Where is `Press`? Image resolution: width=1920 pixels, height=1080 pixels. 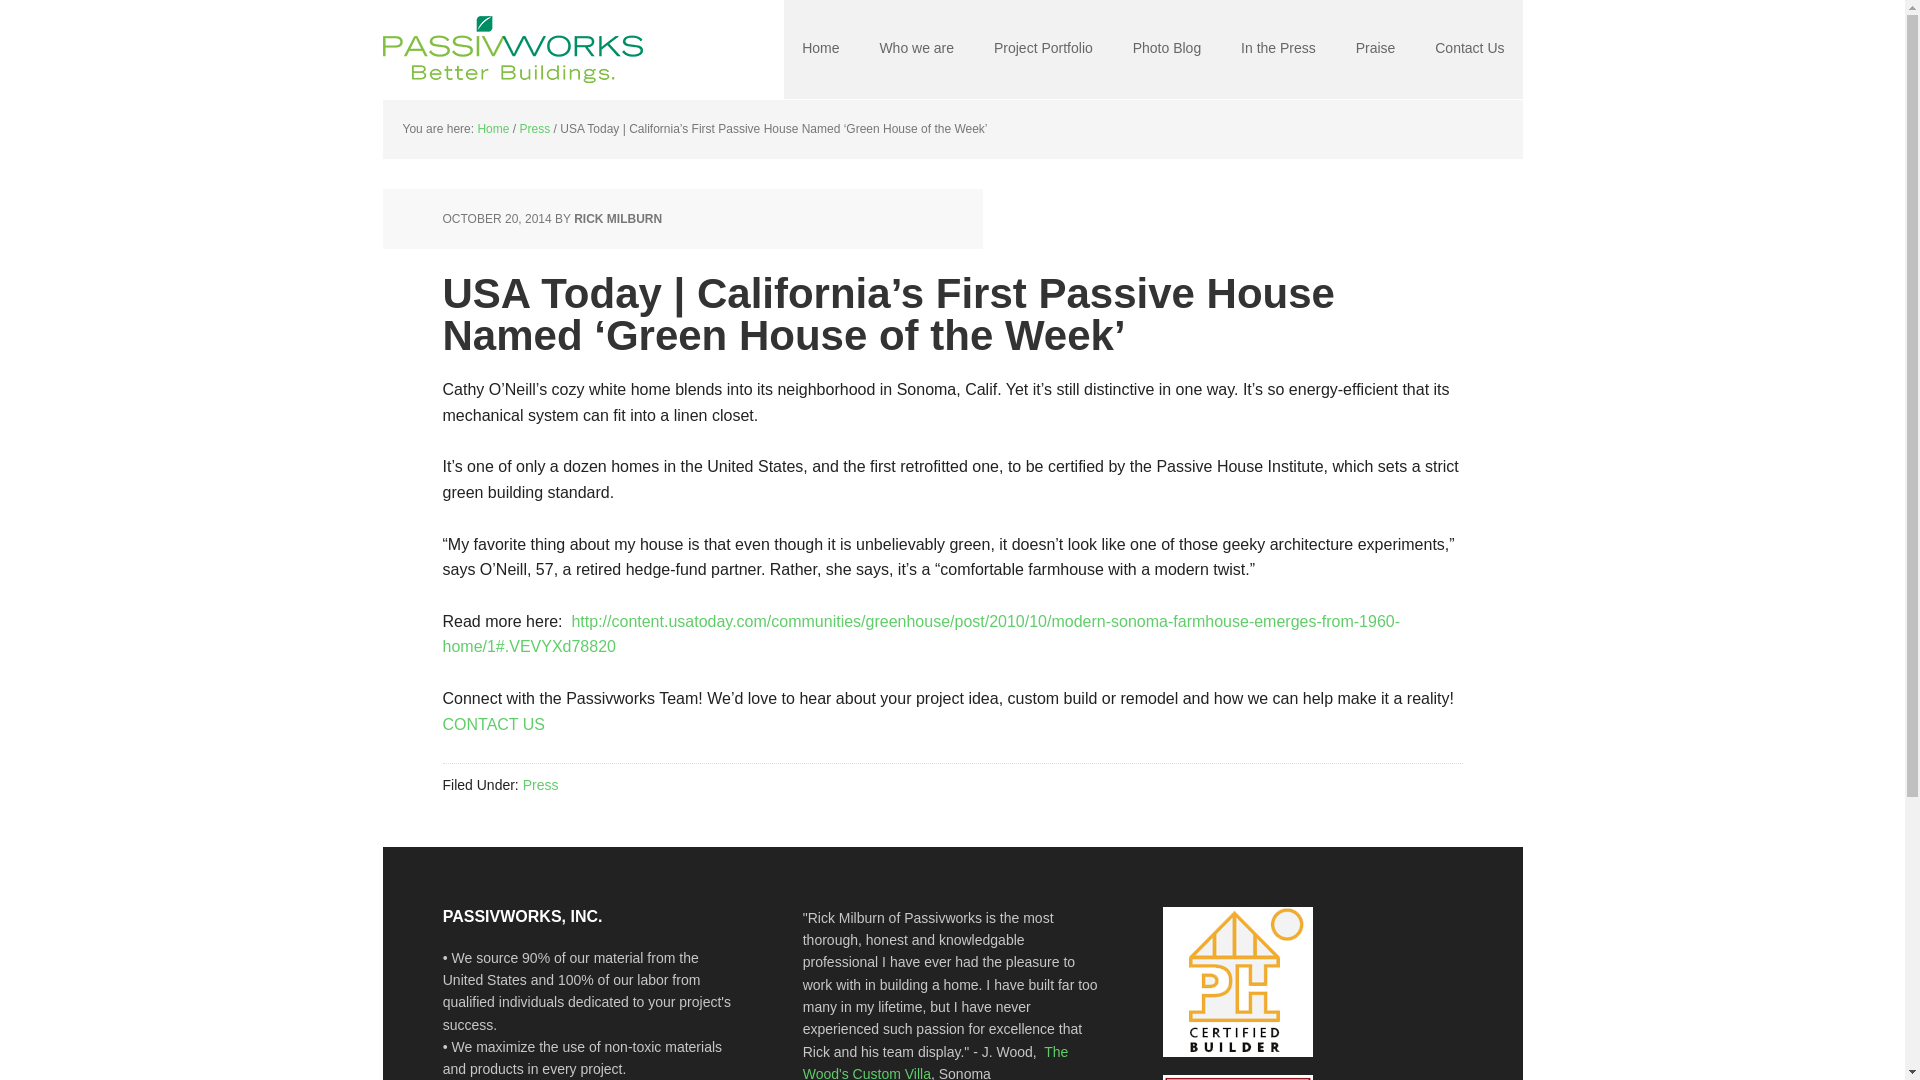
Press is located at coordinates (536, 129).